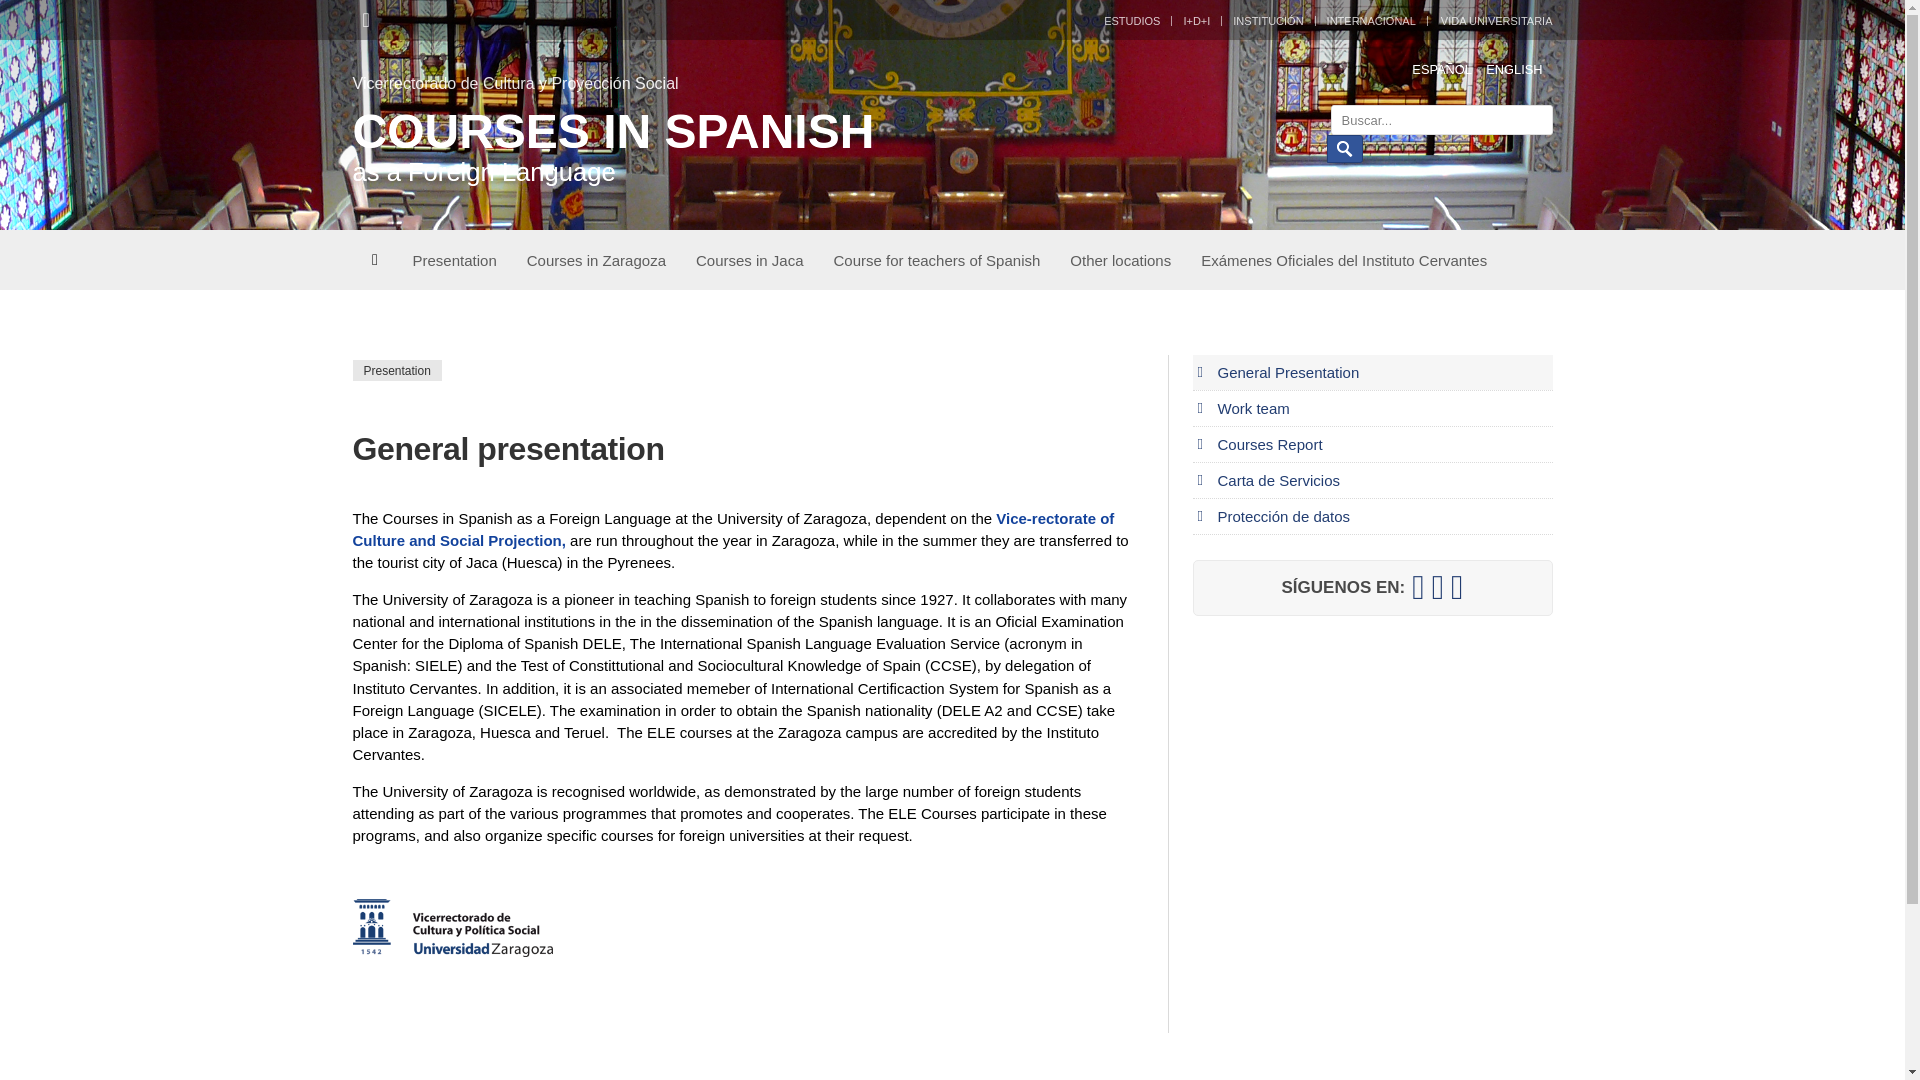  I want to click on Courses in Zaragoza, so click(1372, 480).